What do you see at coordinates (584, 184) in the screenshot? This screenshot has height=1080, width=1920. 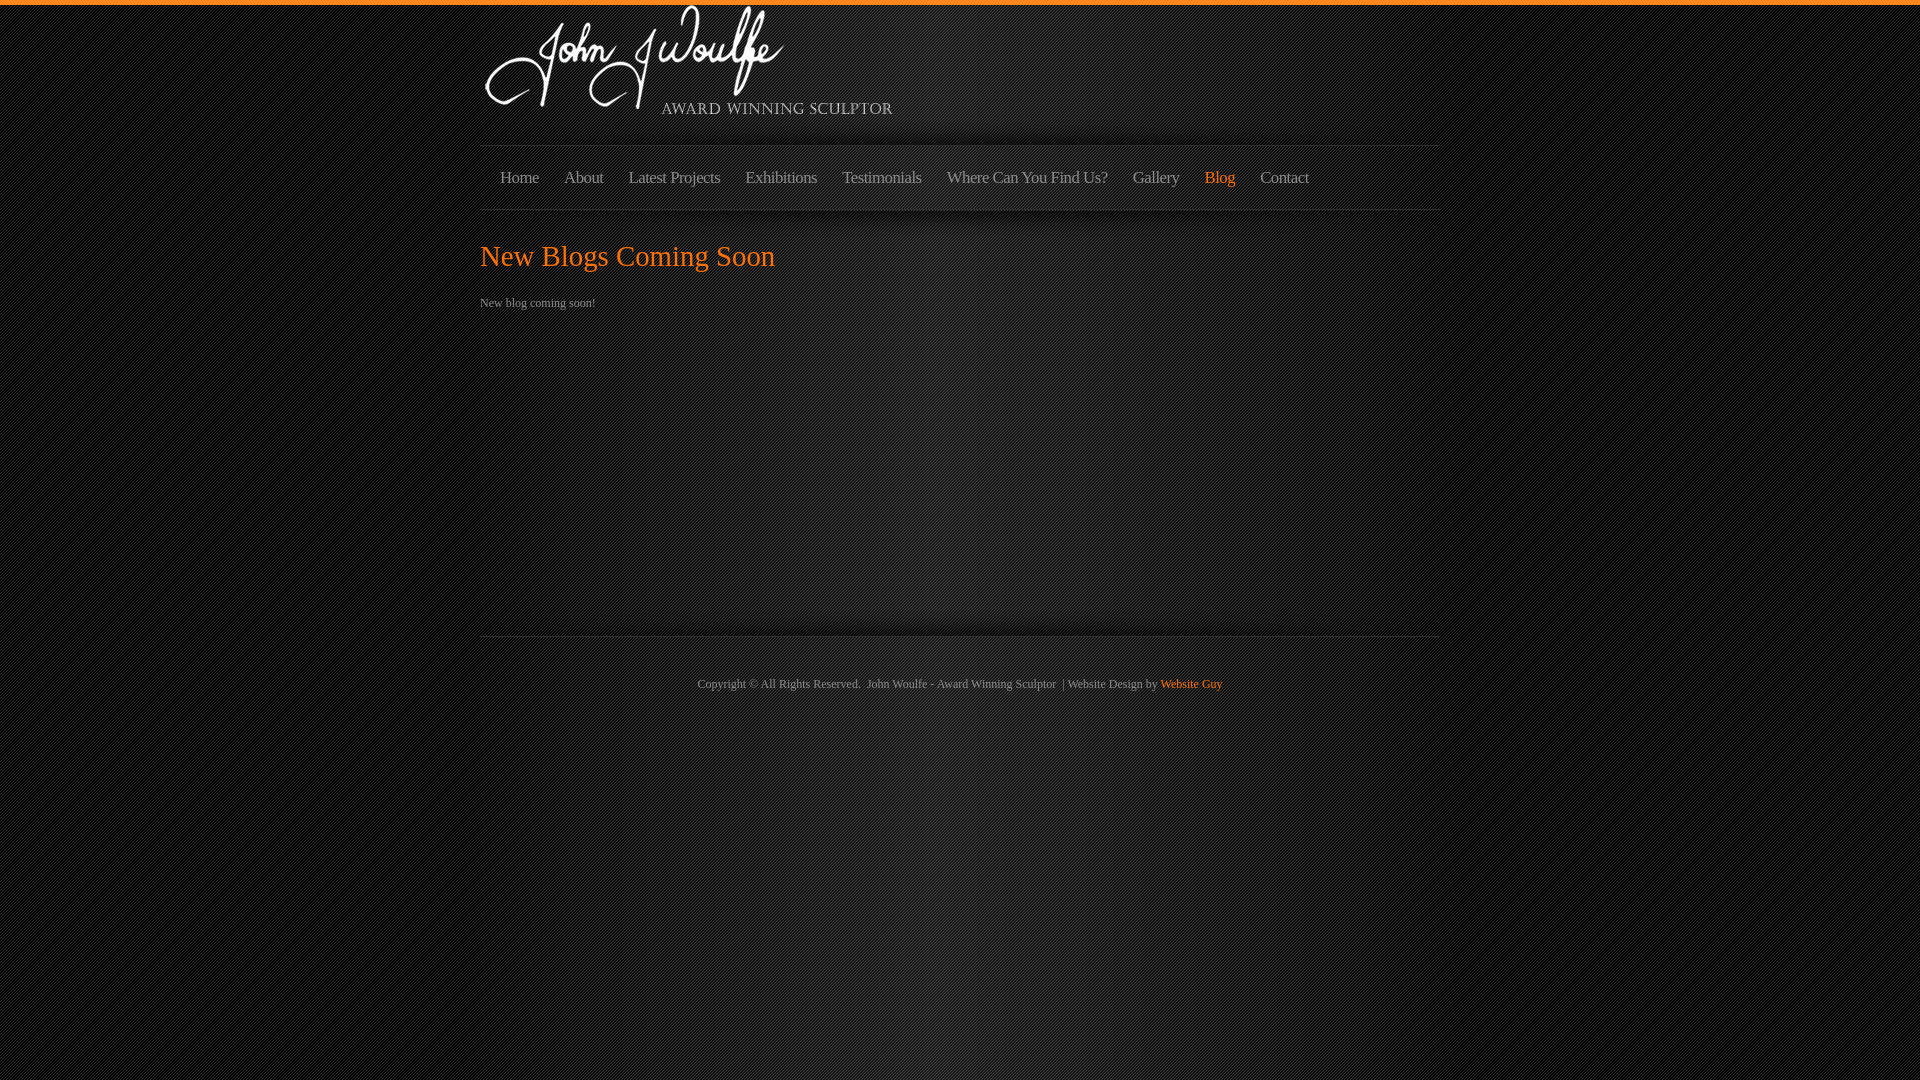 I see `About` at bounding box center [584, 184].